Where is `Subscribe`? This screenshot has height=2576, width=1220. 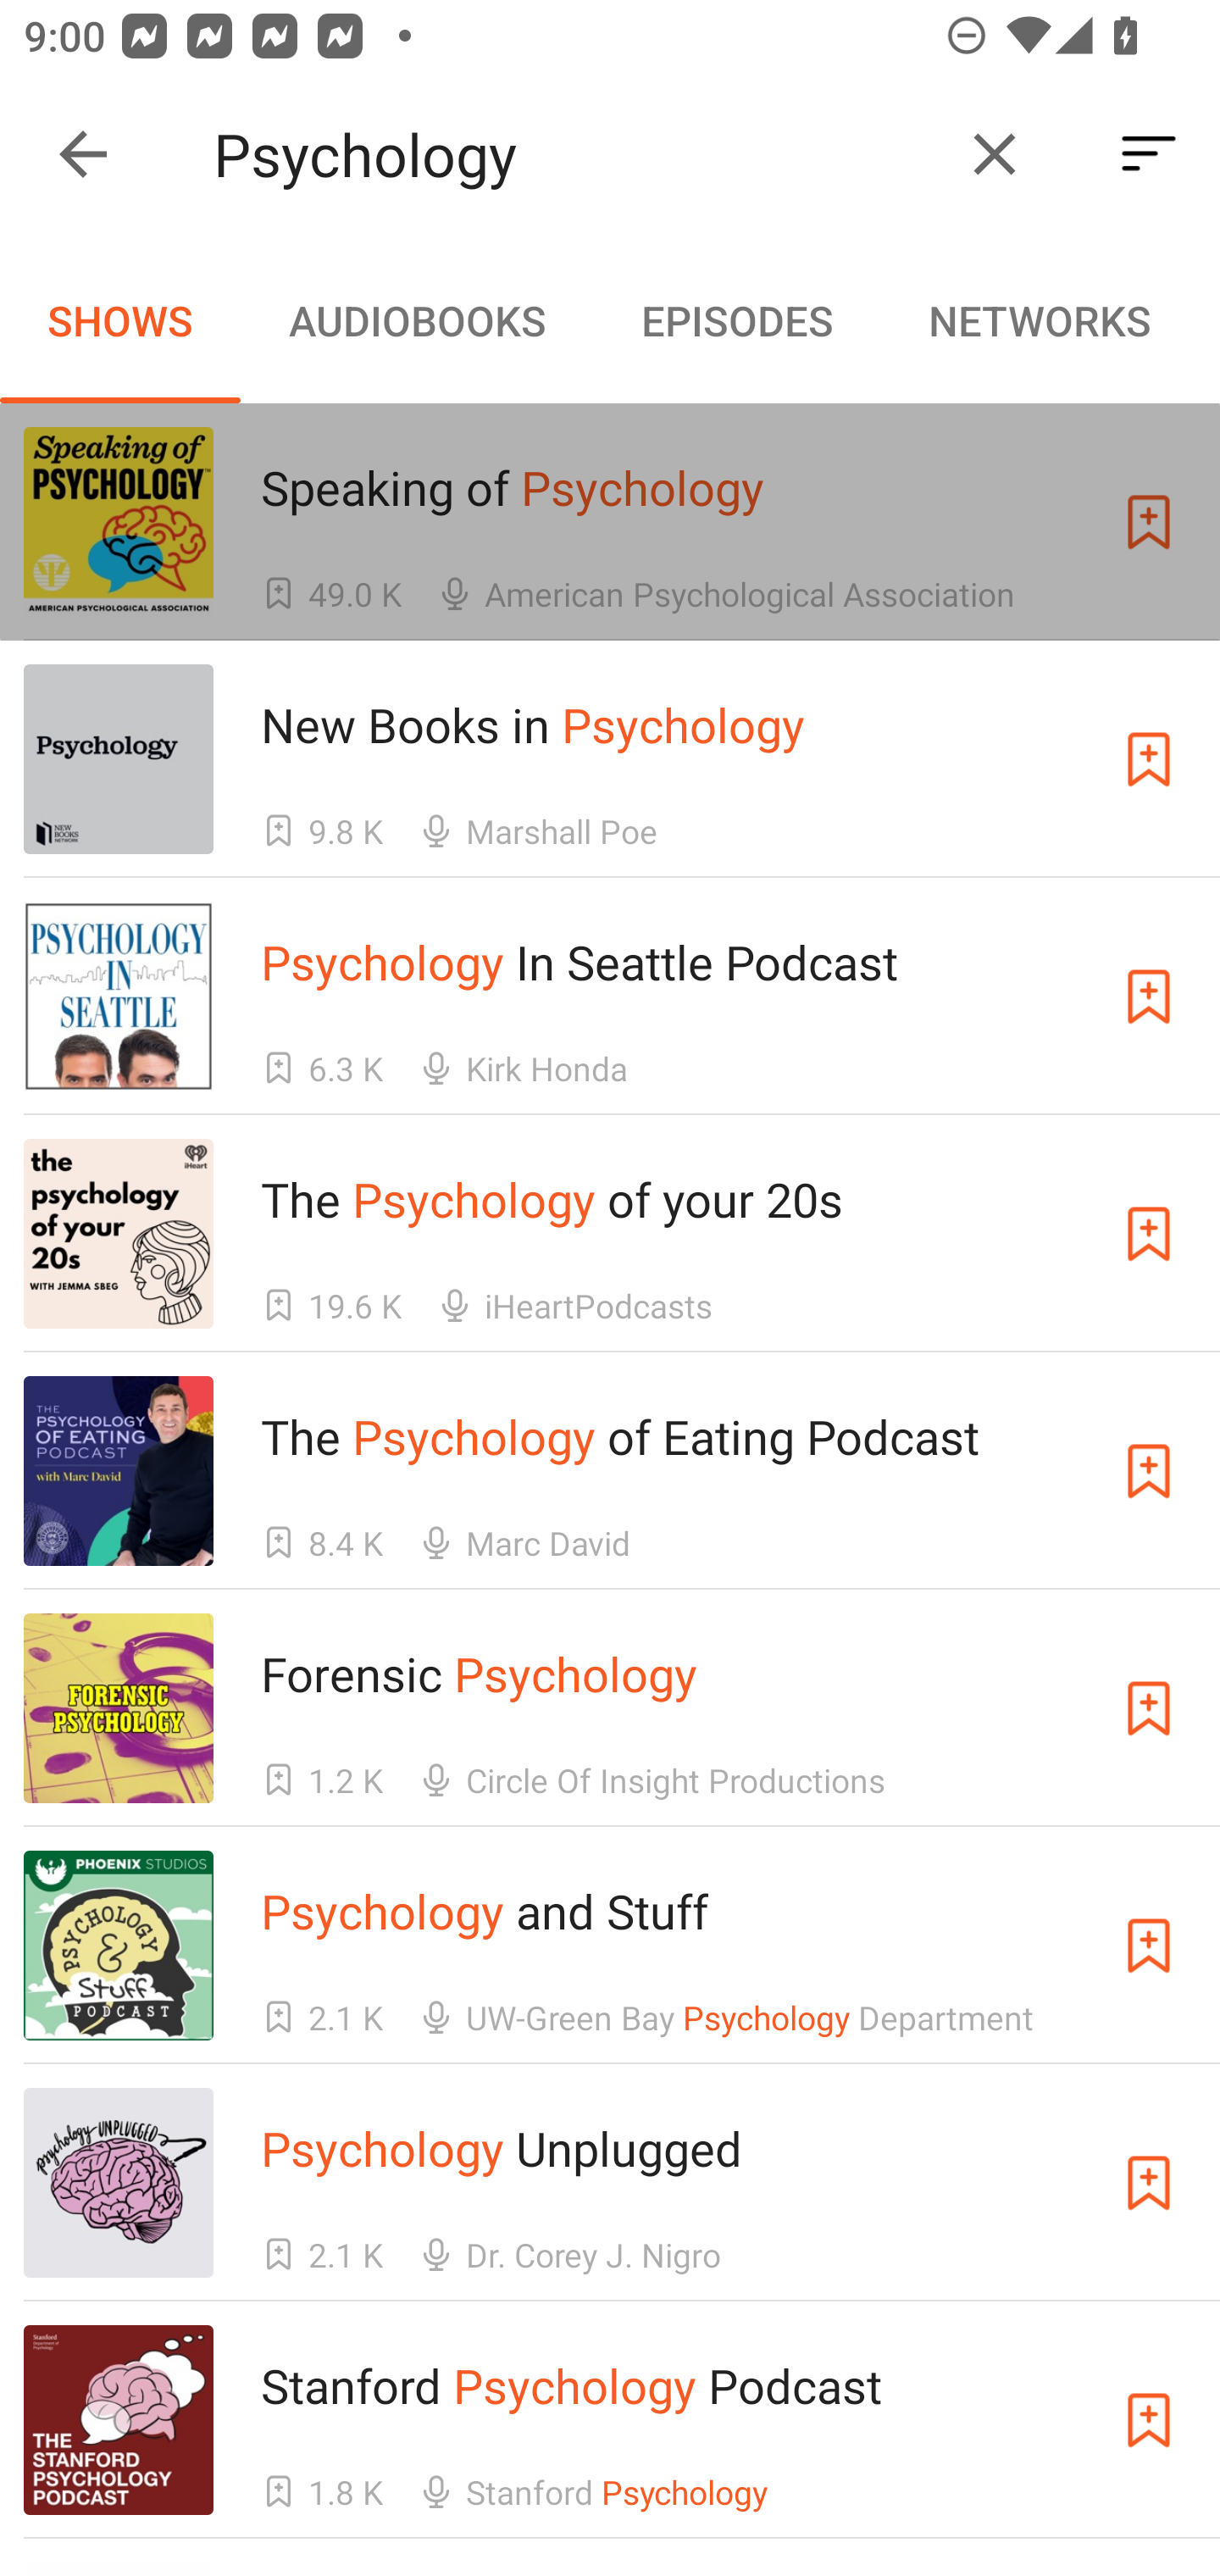
Subscribe is located at coordinates (1149, 1944).